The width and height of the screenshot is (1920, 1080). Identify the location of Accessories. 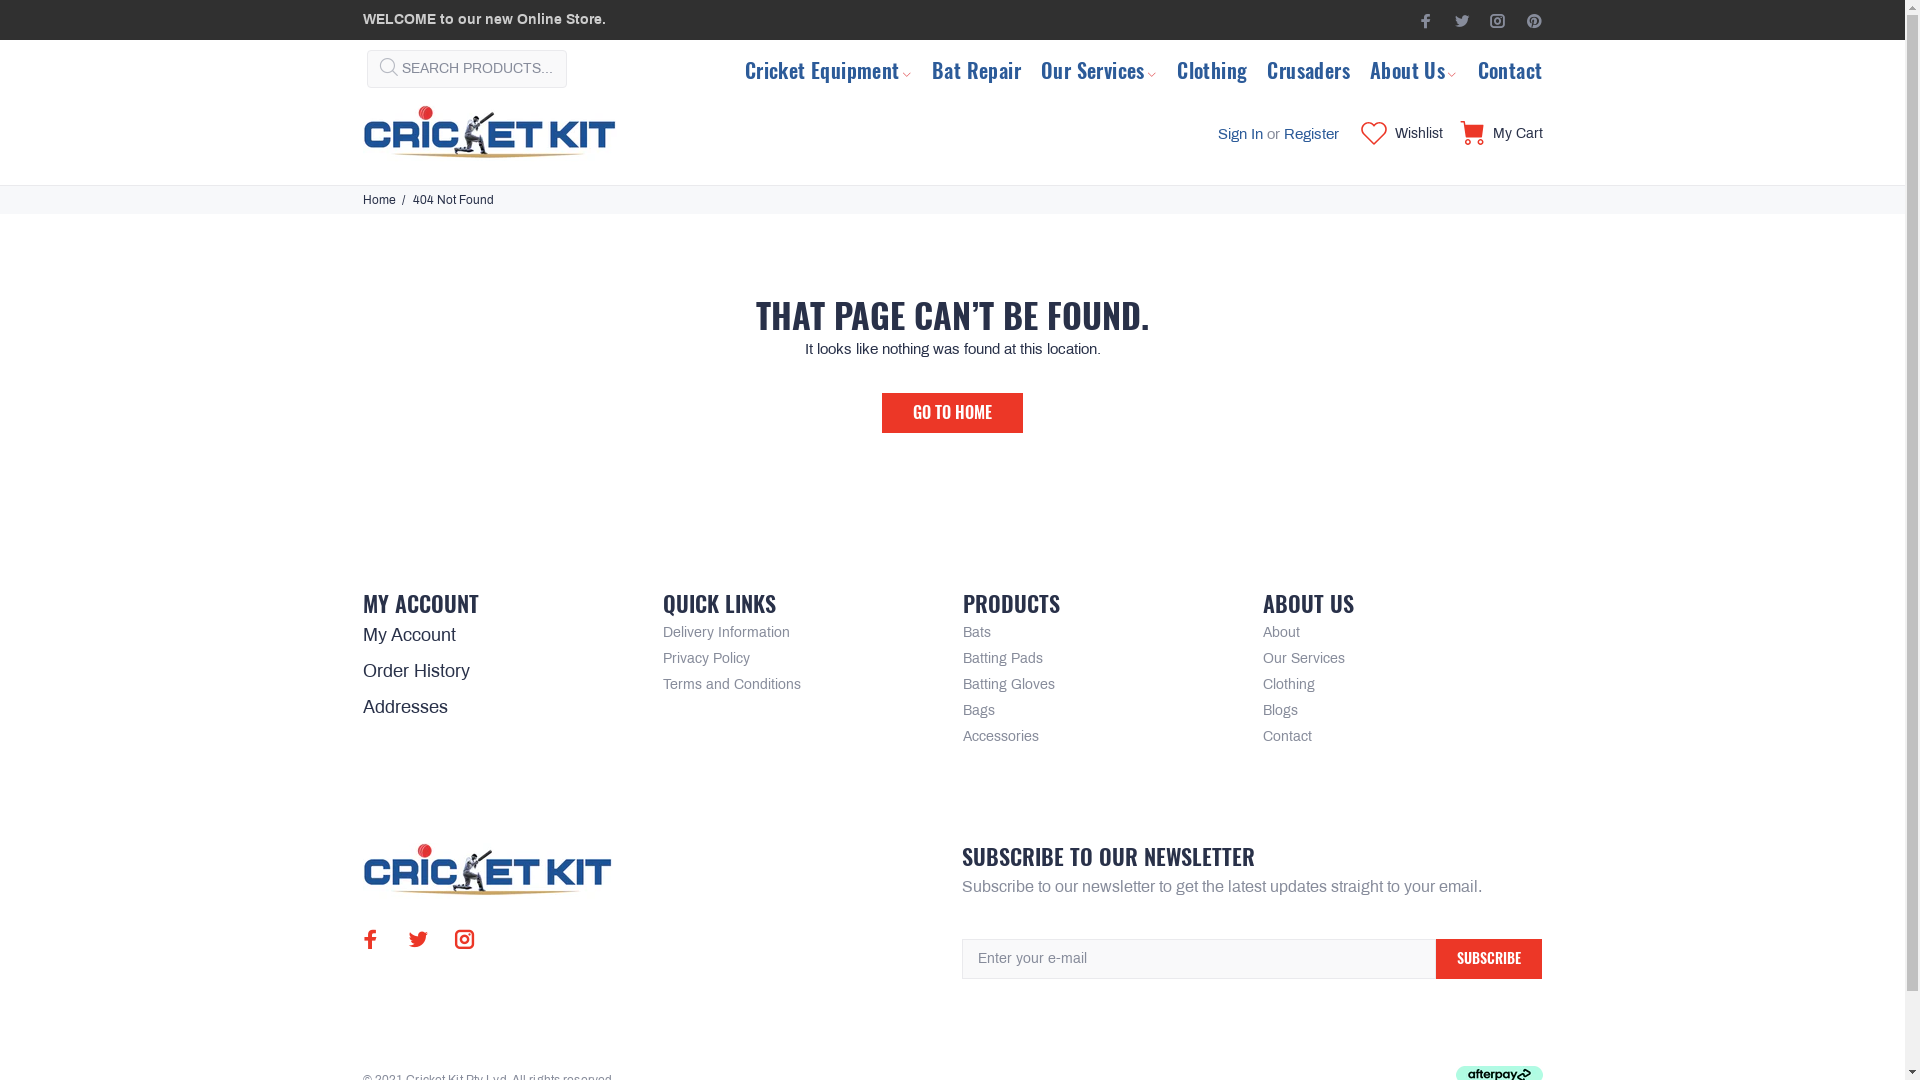
(1000, 737).